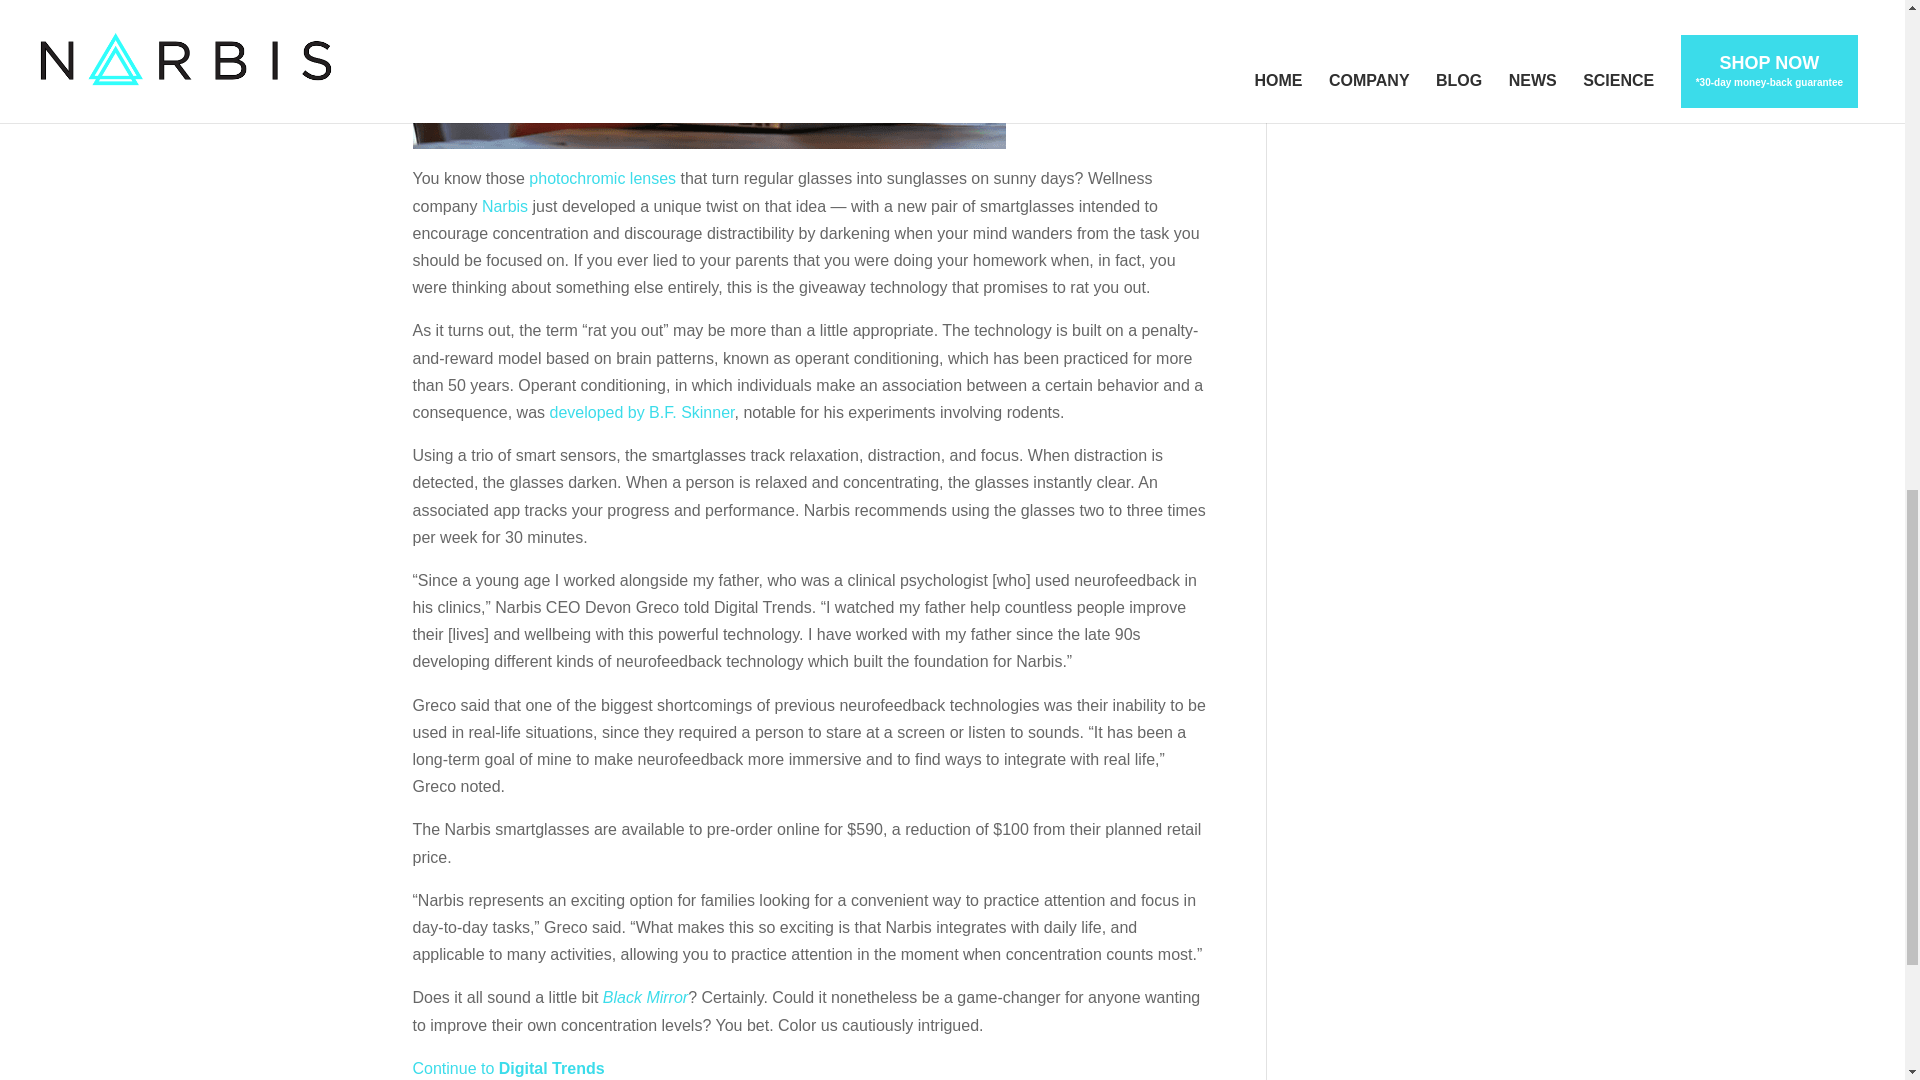 The image size is (1920, 1080). What do you see at coordinates (504, 206) in the screenshot?
I see `Narbis` at bounding box center [504, 206].